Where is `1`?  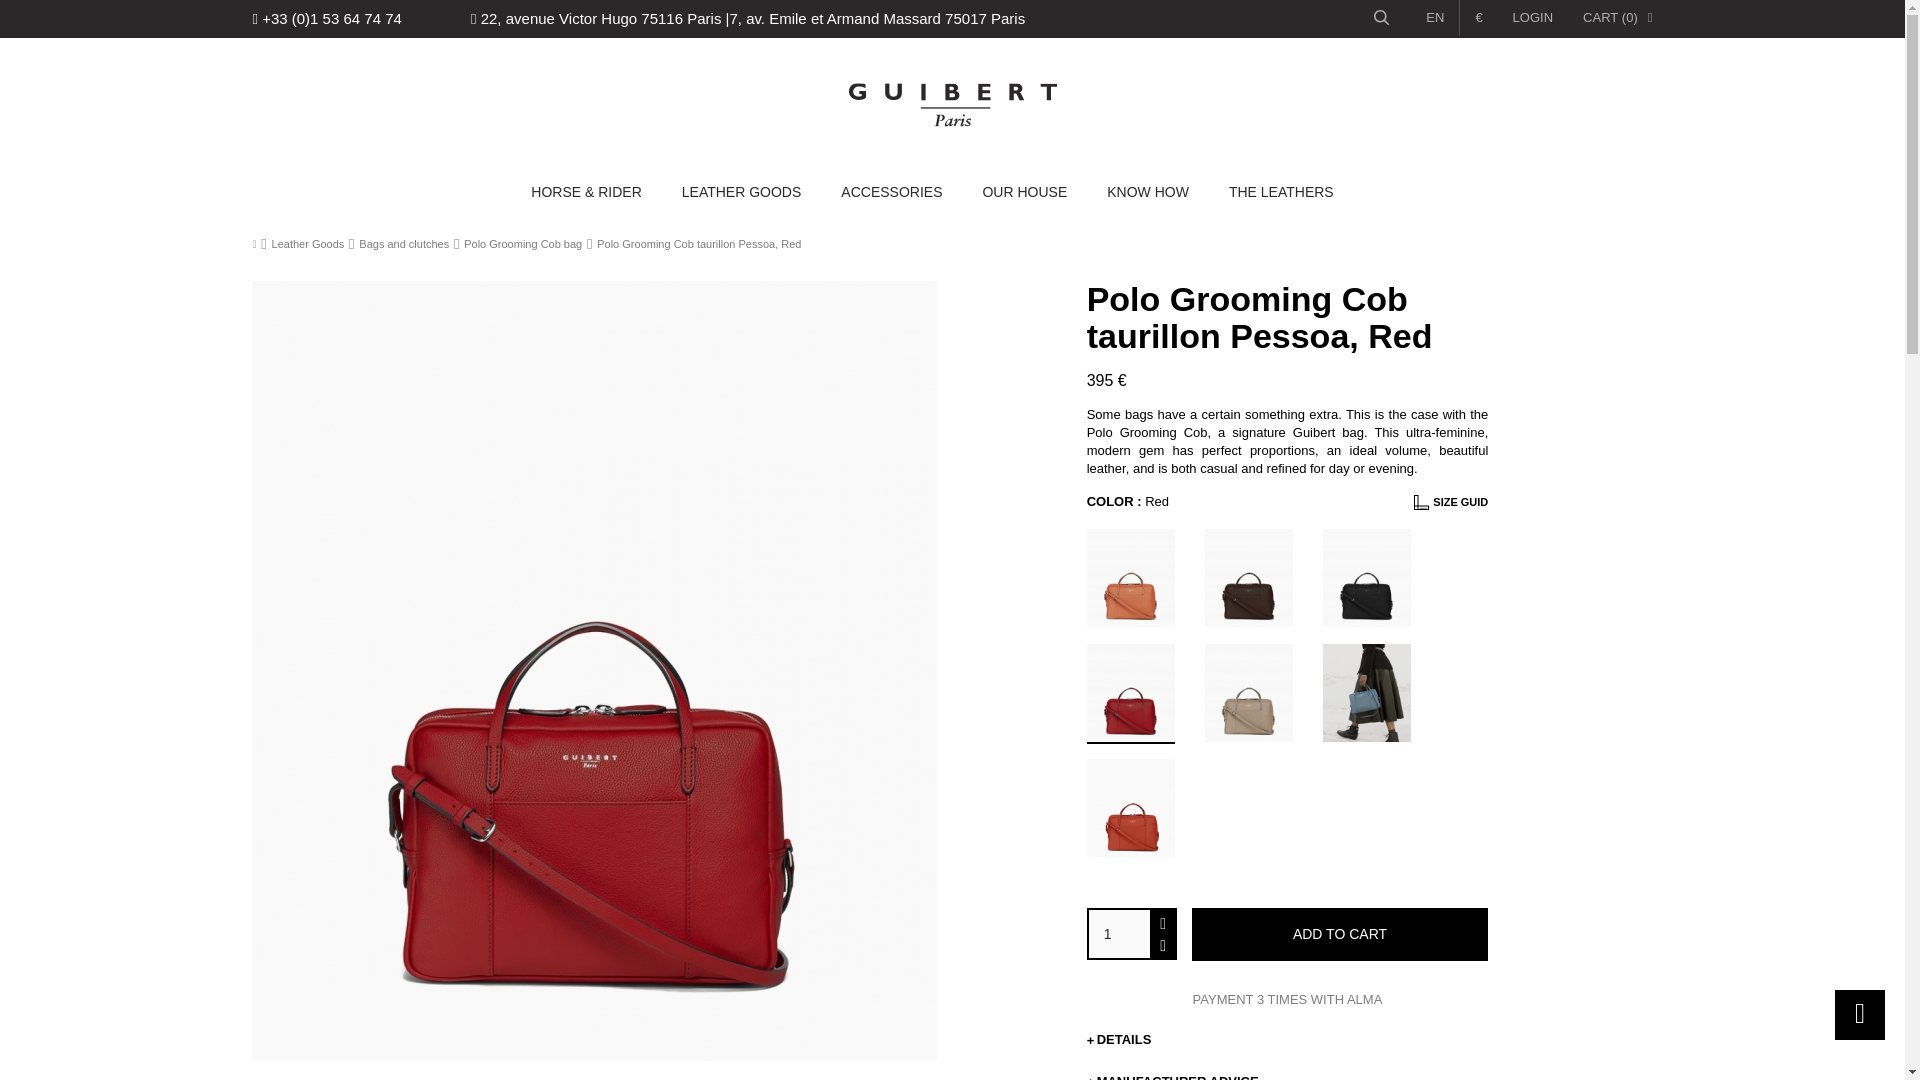
1 is located at coordinates (1120, 934).